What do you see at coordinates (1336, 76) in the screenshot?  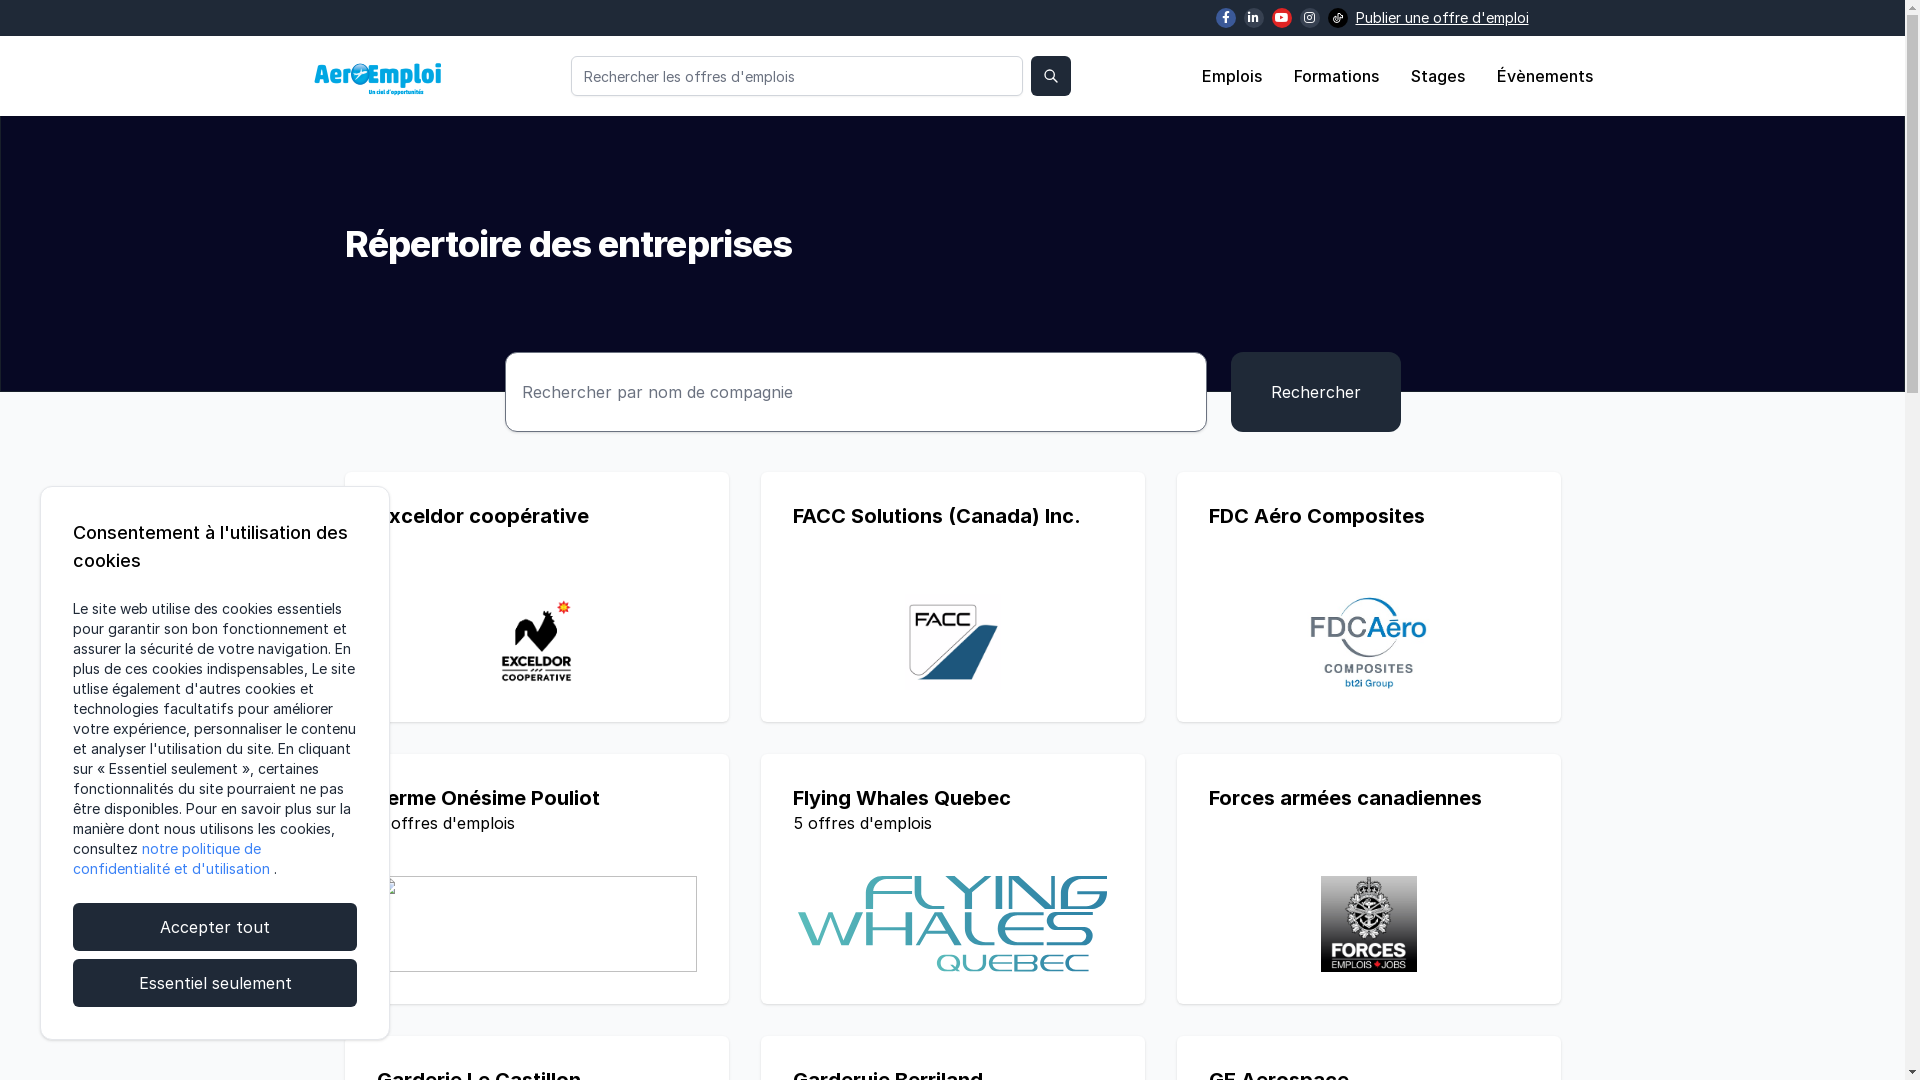 I see `Formations` at bounding box center [1336, 76].